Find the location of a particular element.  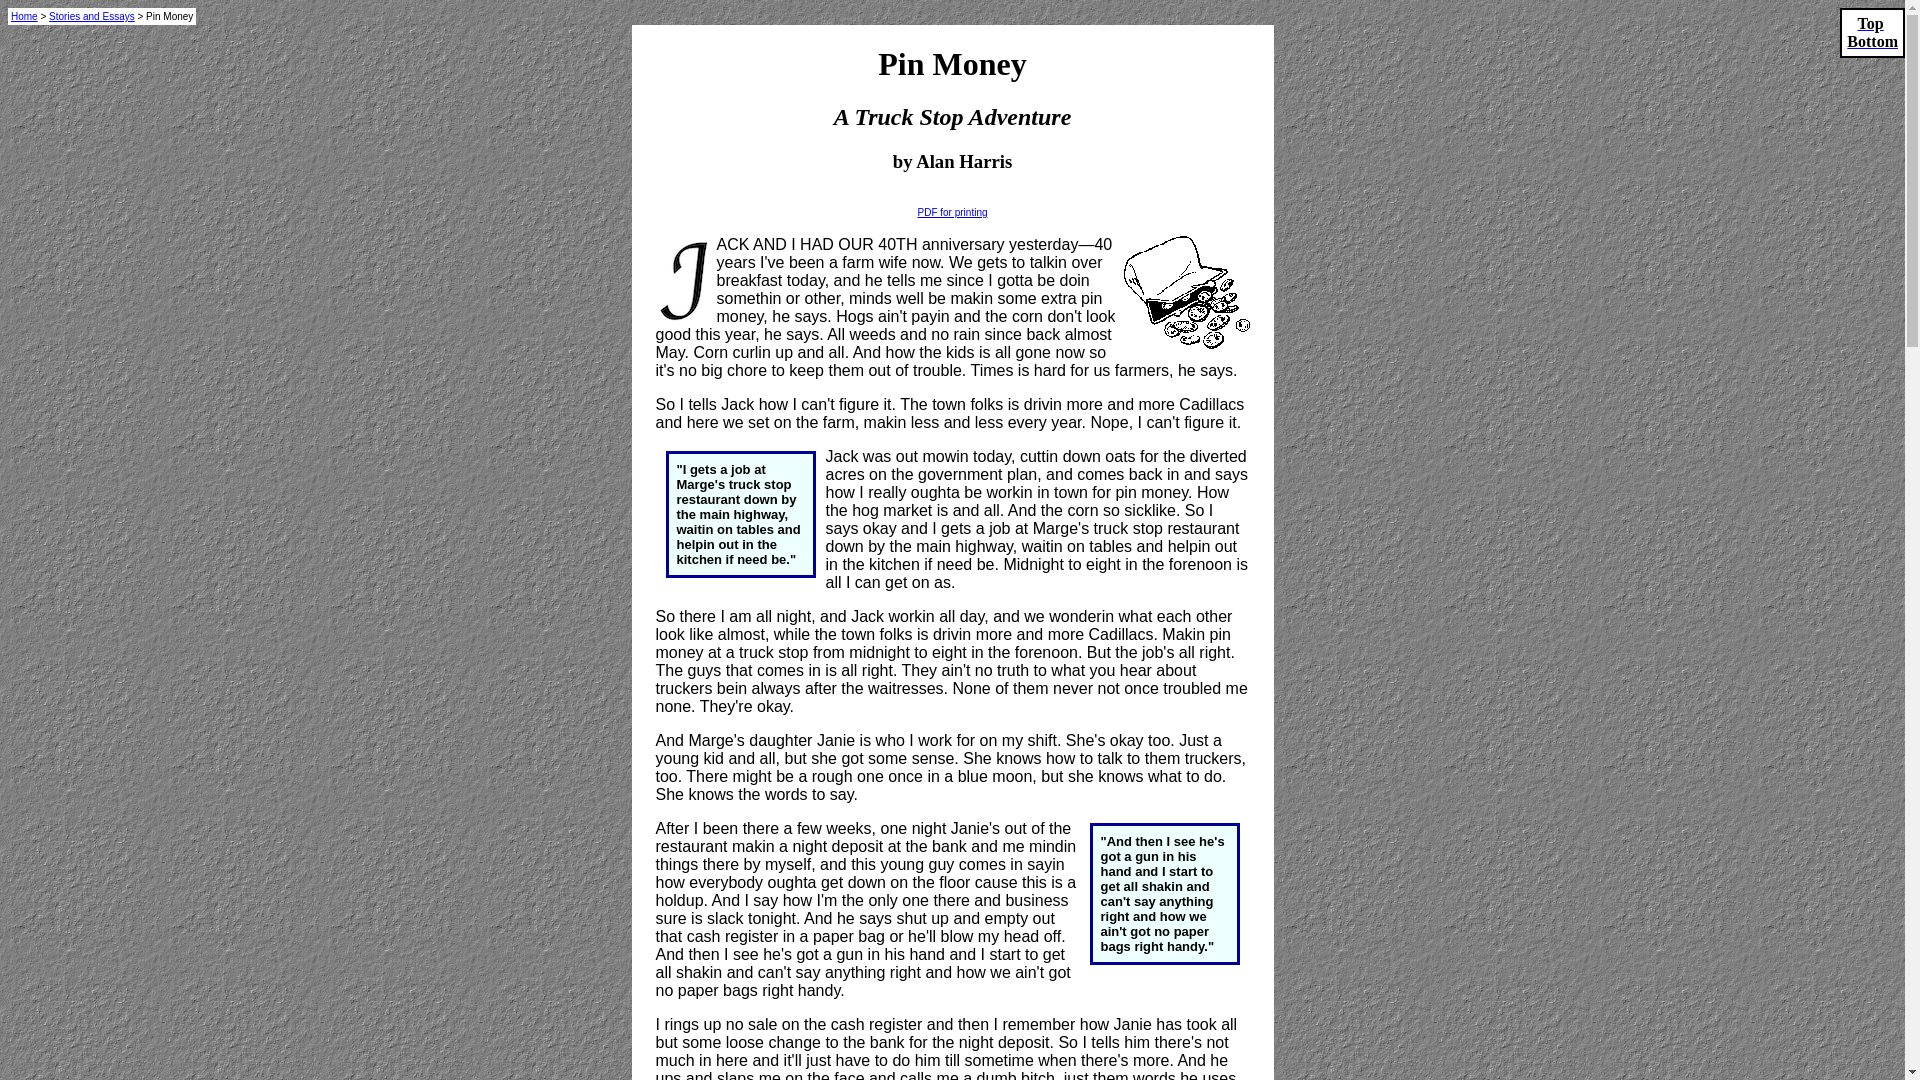

Top is located at coordinates (1870, 24).